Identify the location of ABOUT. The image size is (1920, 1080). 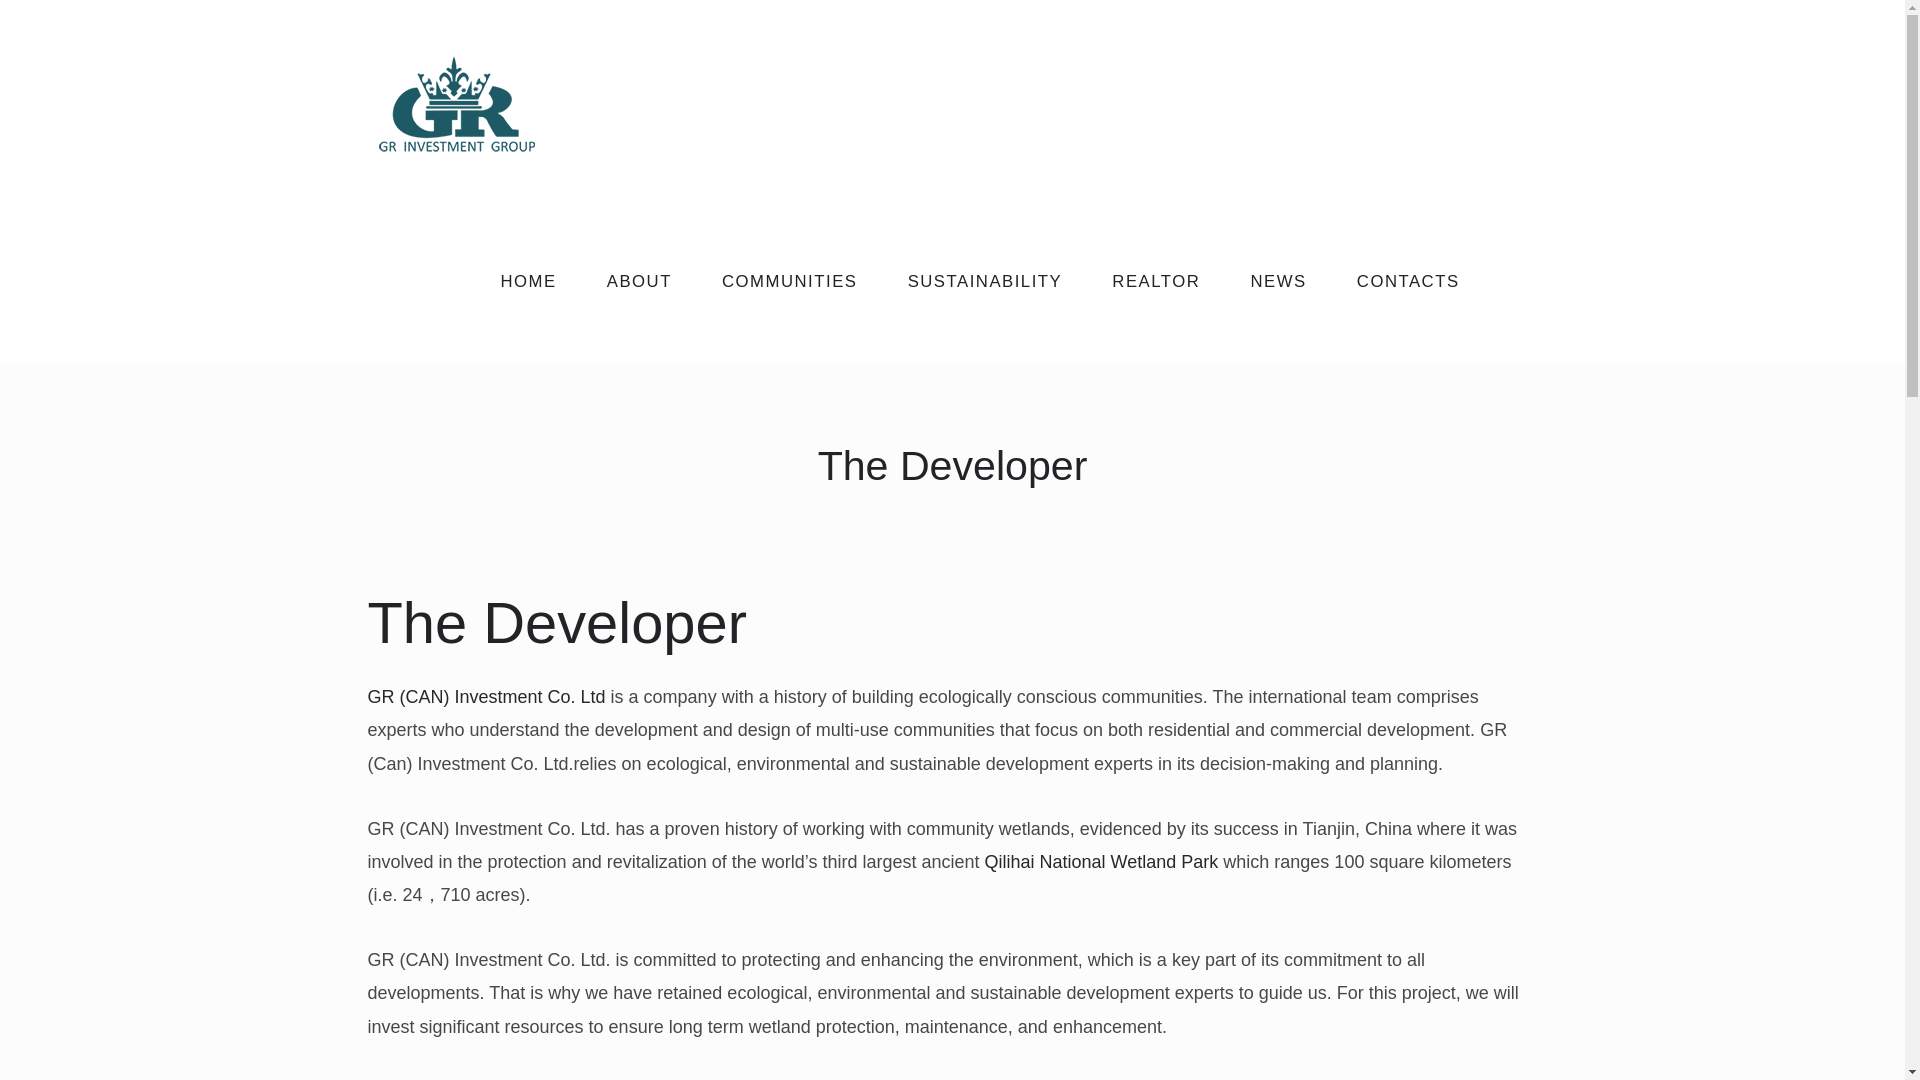
(638, 281).